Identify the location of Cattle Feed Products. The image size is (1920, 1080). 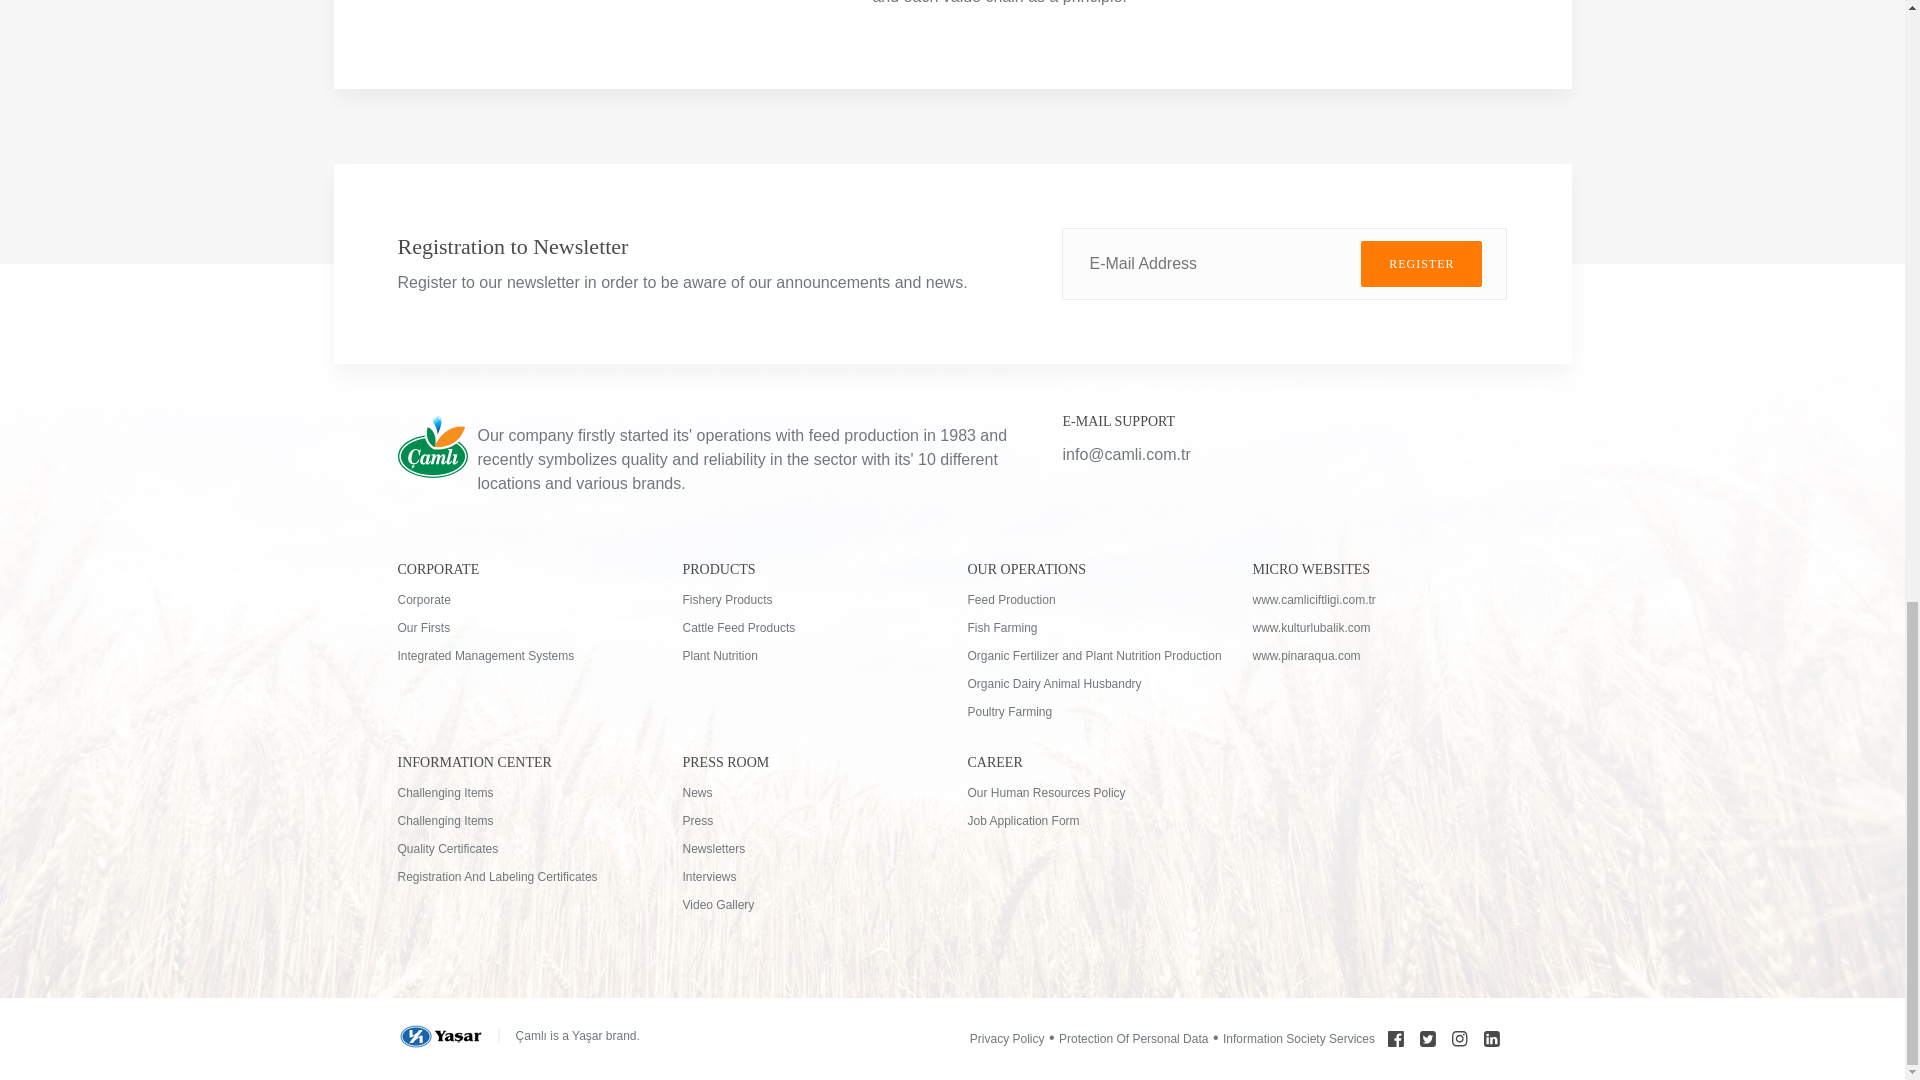
(808, 628).